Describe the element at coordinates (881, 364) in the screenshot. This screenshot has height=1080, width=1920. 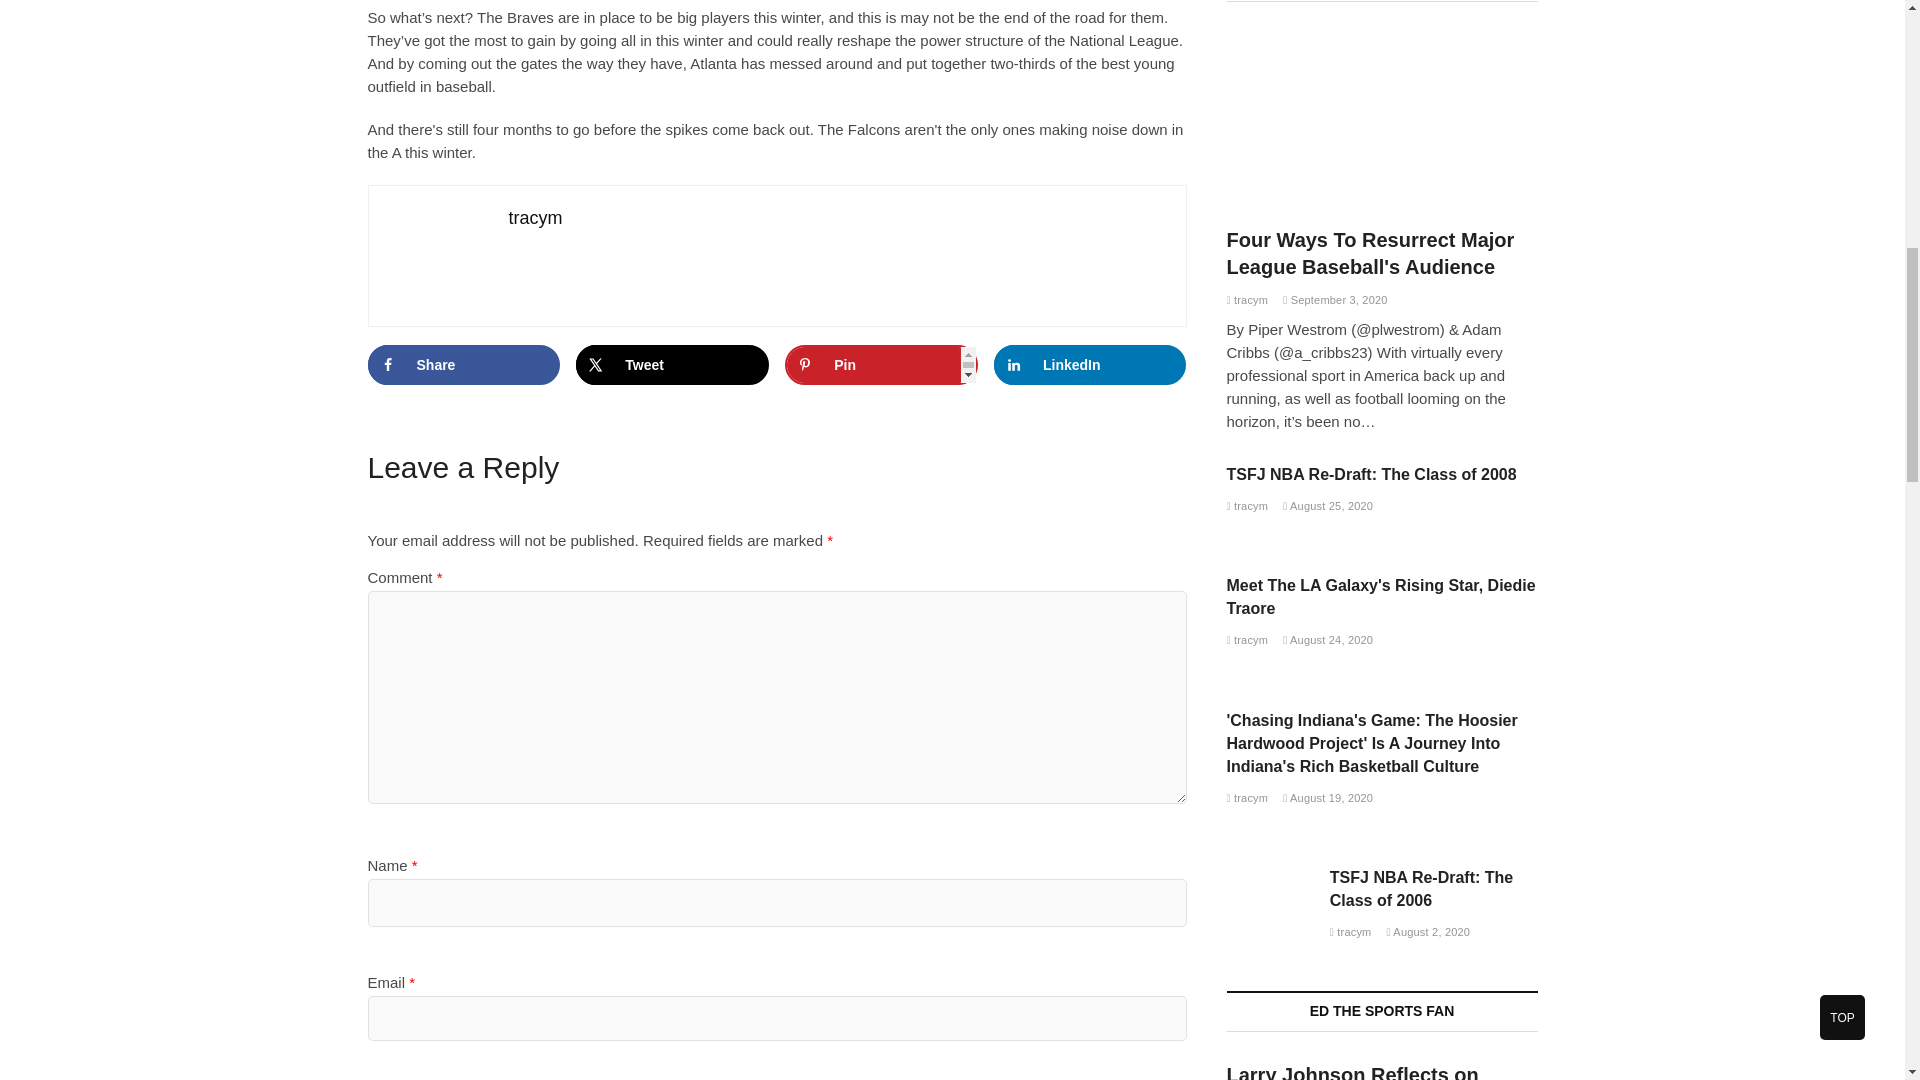
I see `Save to Pinterest` at that location.